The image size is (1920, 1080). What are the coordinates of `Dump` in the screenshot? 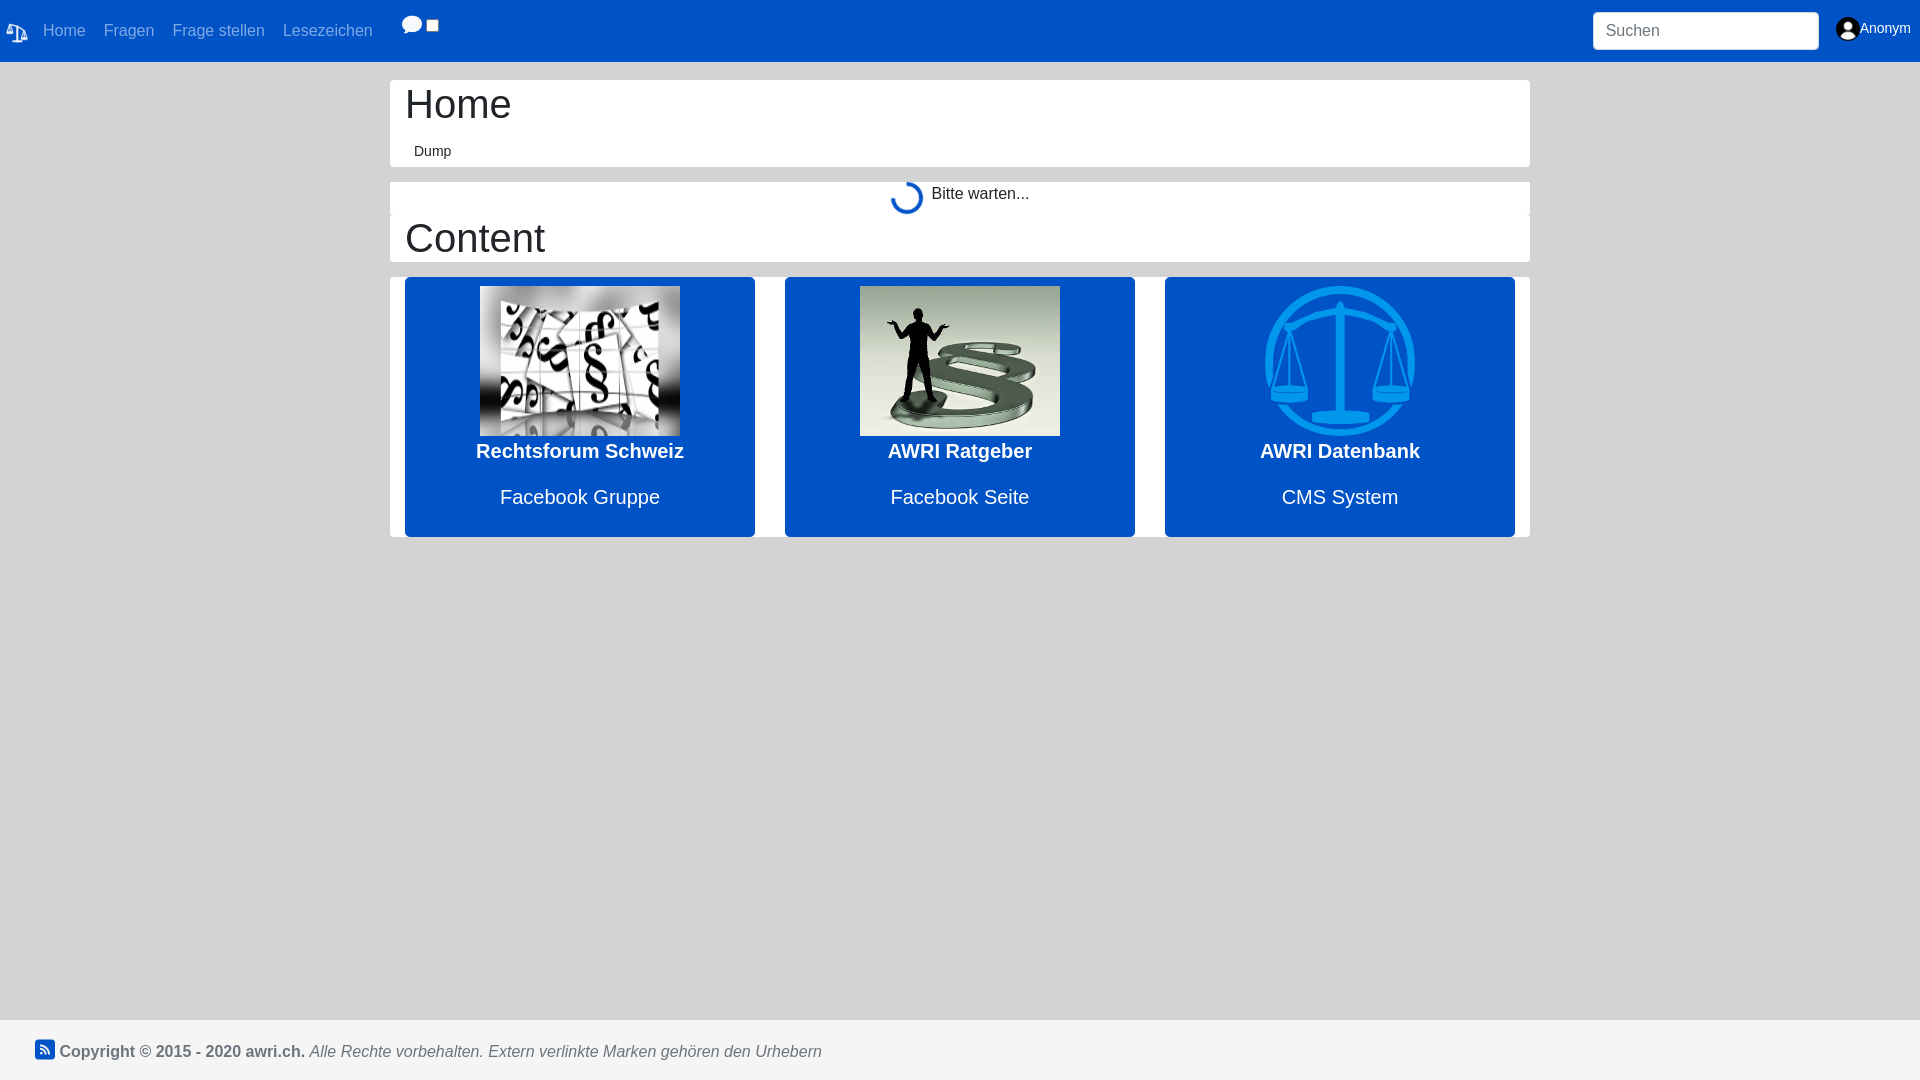 It's located at (432, 152).